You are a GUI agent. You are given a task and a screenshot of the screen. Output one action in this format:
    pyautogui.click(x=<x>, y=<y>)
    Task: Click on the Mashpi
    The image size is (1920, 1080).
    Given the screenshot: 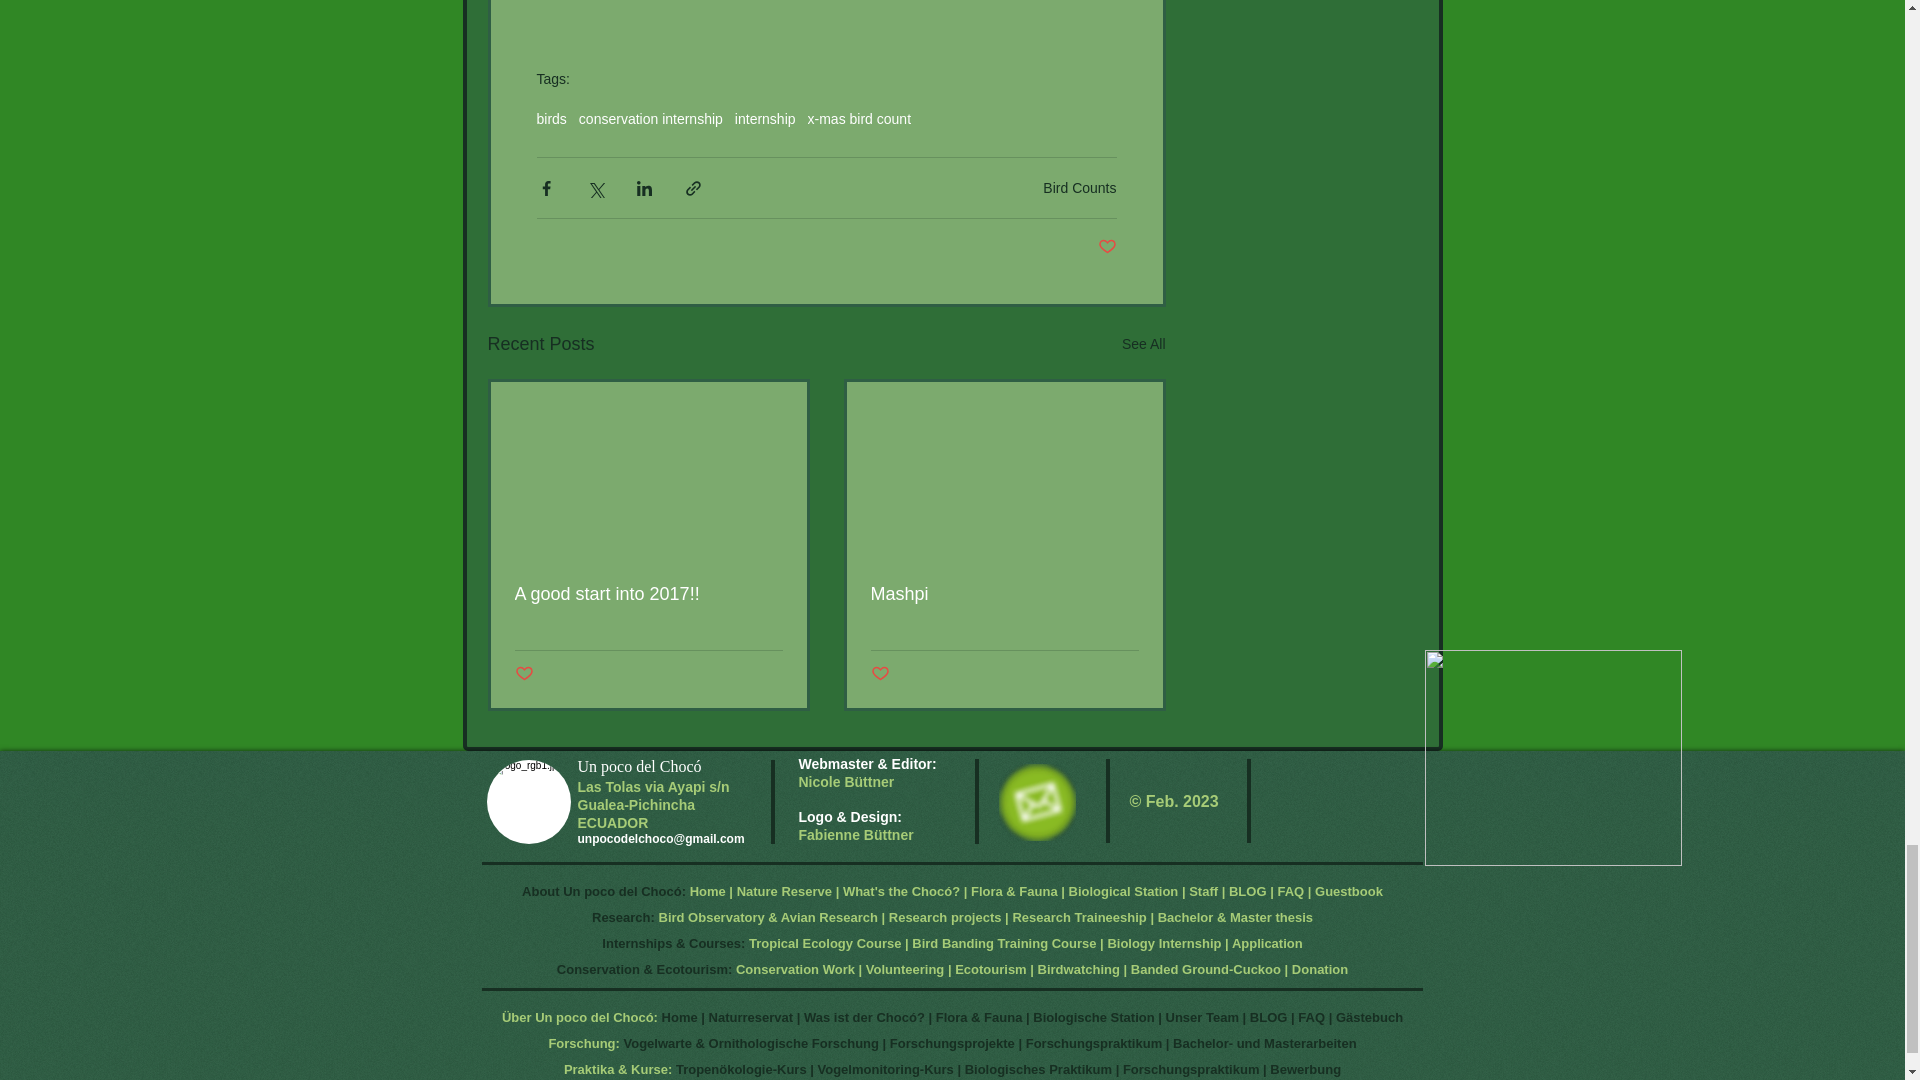 What is the action you would take?
    pyautogui.click(x=1004, y=594)
    